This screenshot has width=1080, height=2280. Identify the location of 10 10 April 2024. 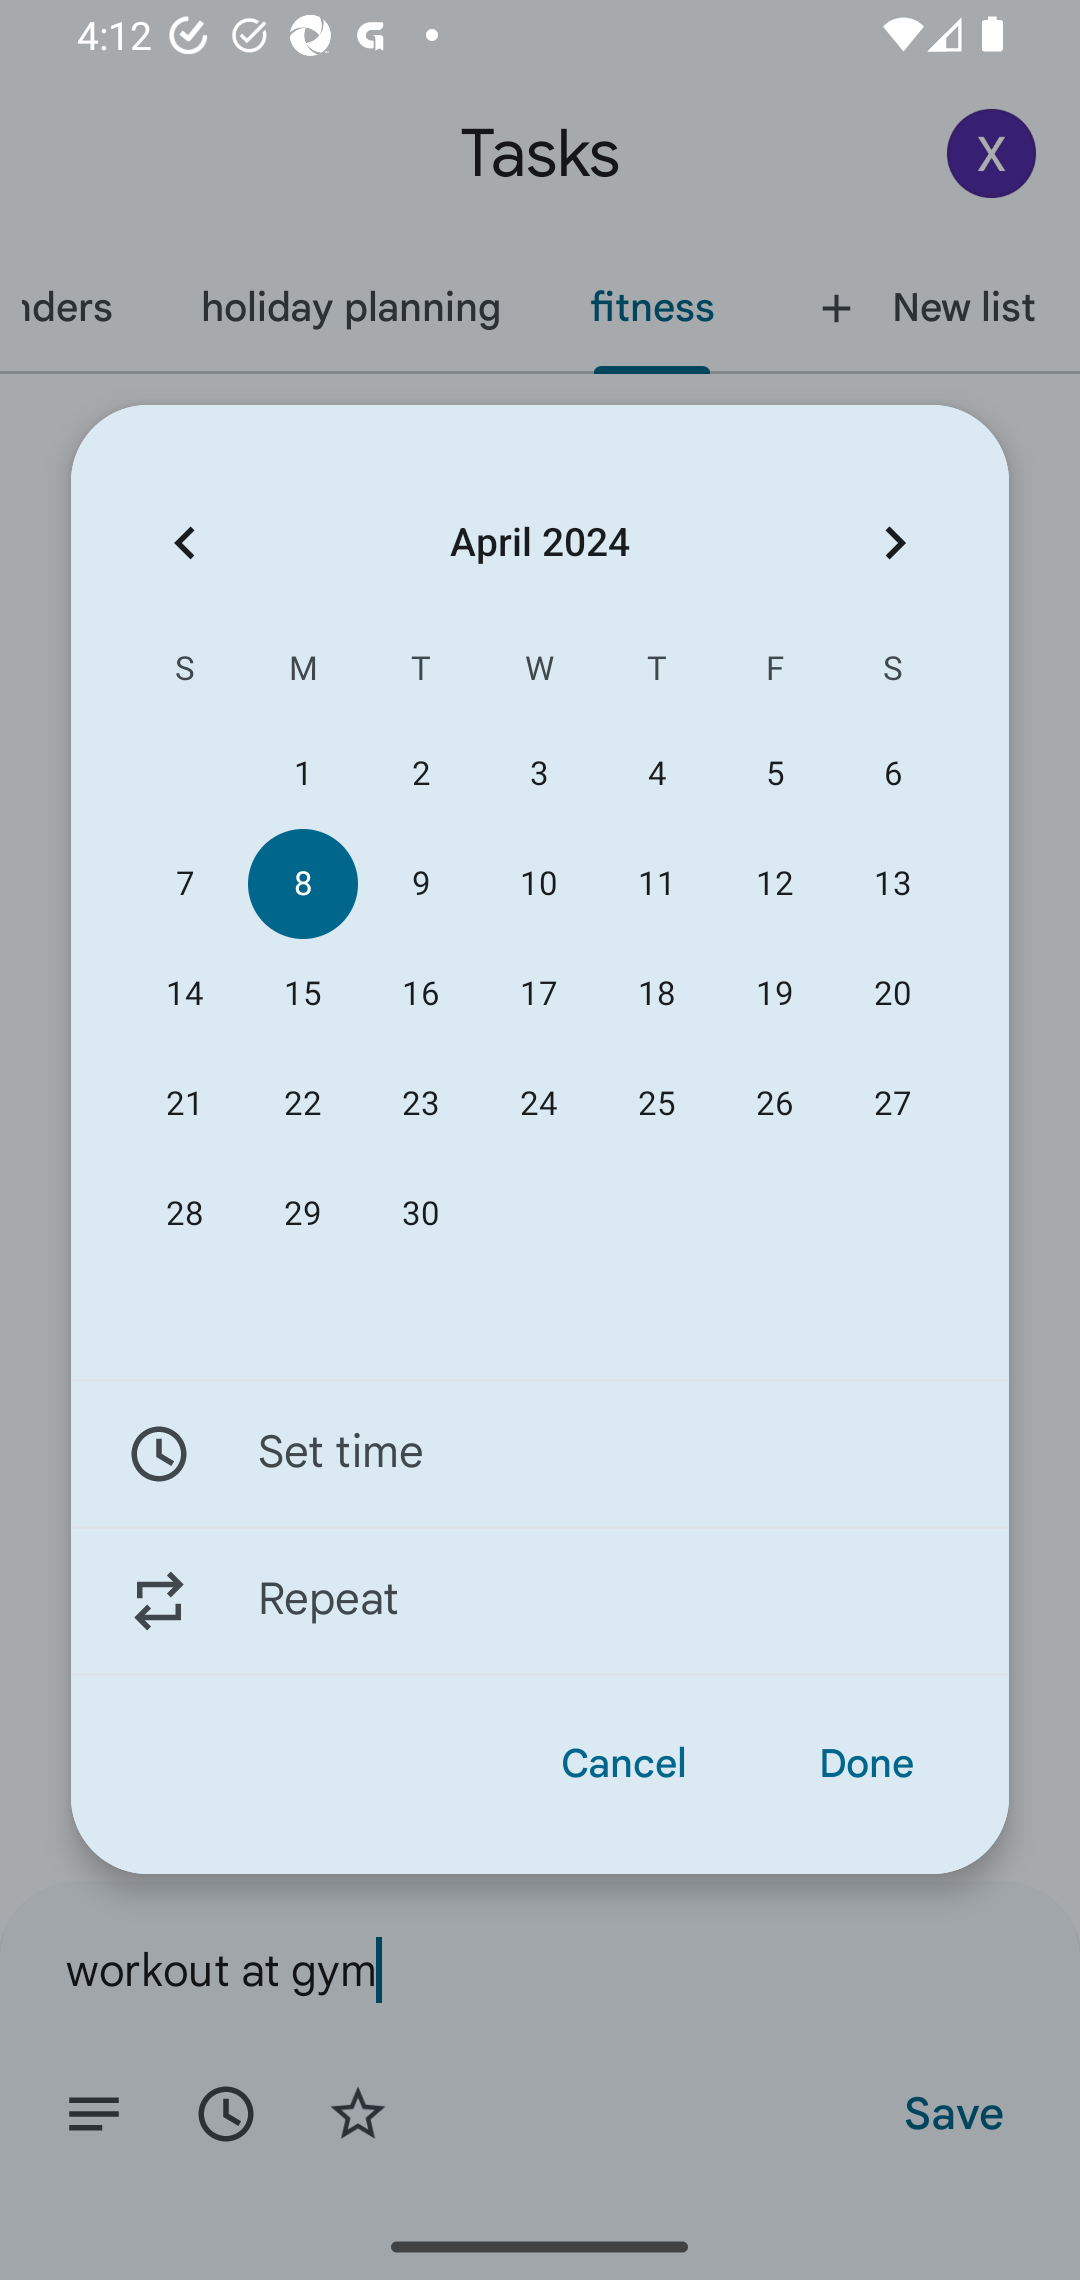
(538, 884).